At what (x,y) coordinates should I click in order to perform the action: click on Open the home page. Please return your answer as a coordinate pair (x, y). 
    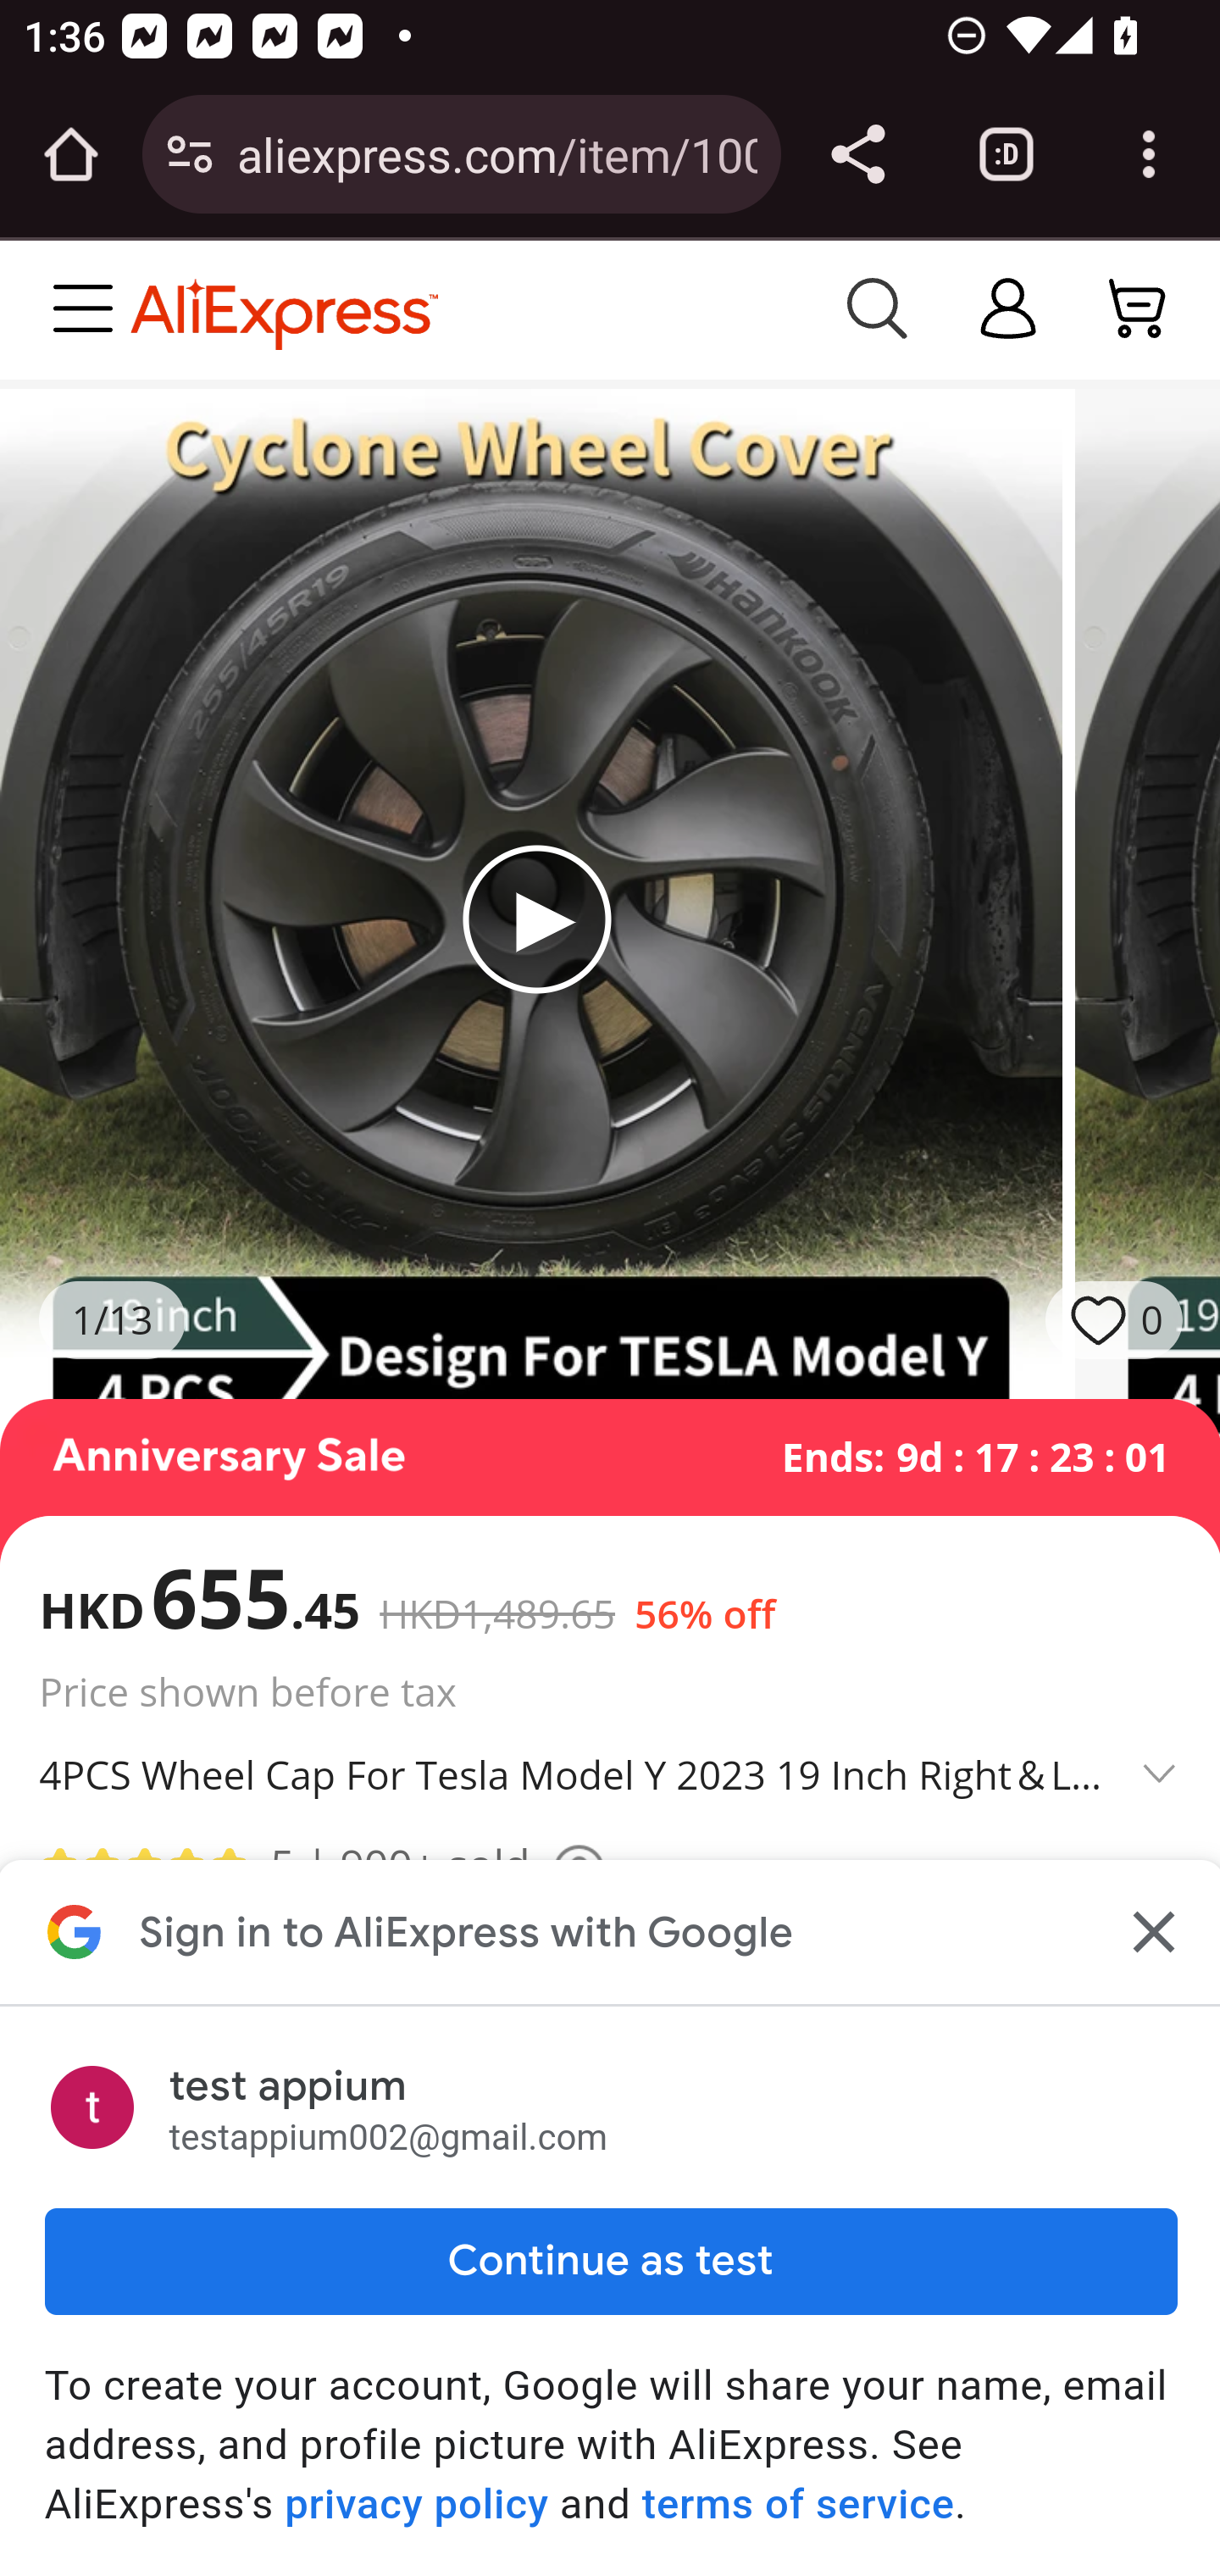
    Looking at the image, I should click on (71, 154).